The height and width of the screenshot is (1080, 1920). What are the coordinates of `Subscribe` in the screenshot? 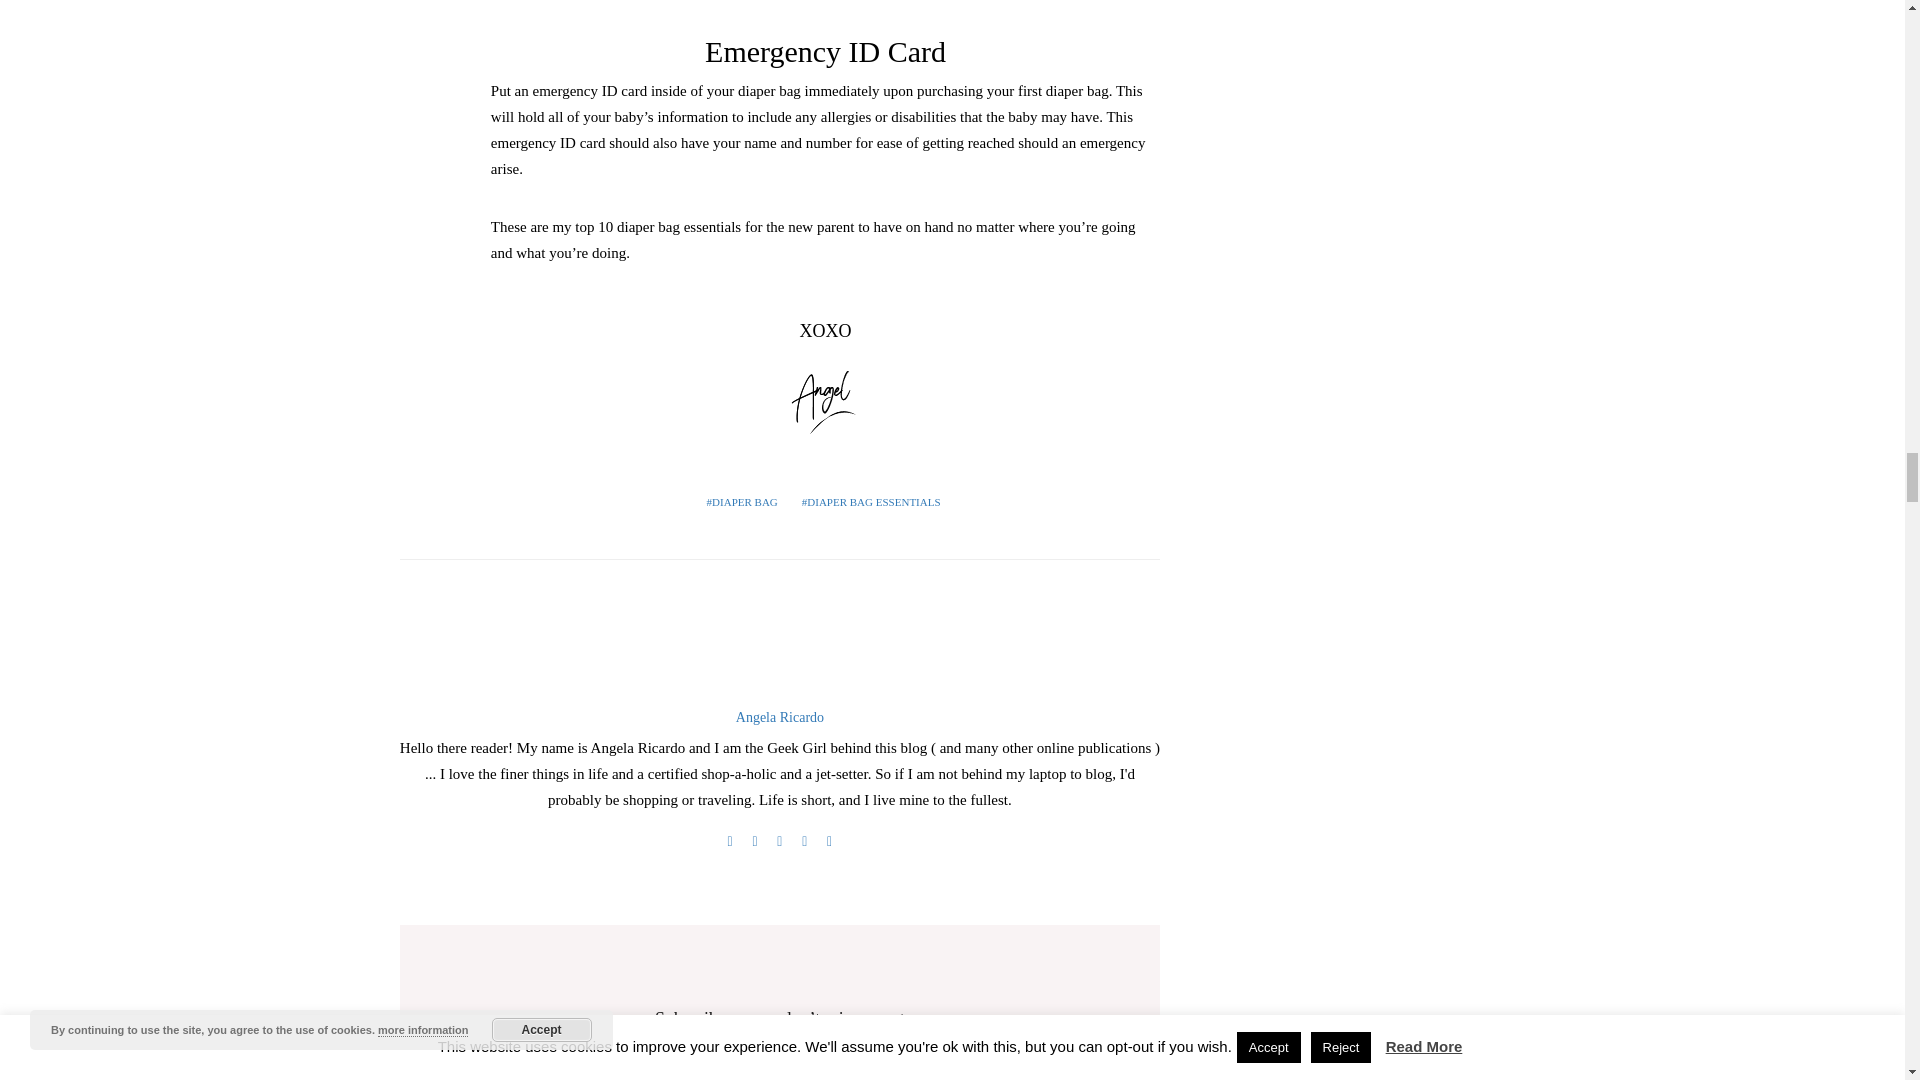 It's located at (922, 1075).